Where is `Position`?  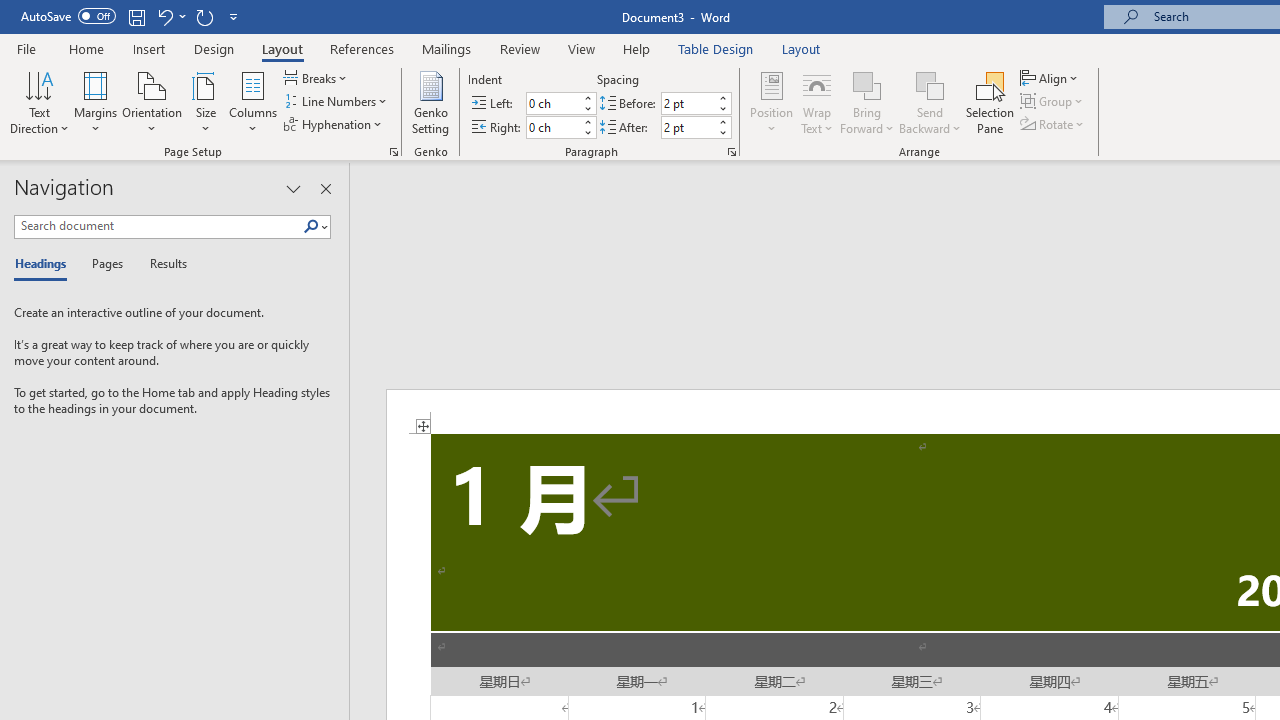 Position is located at coordinates (772, 102).